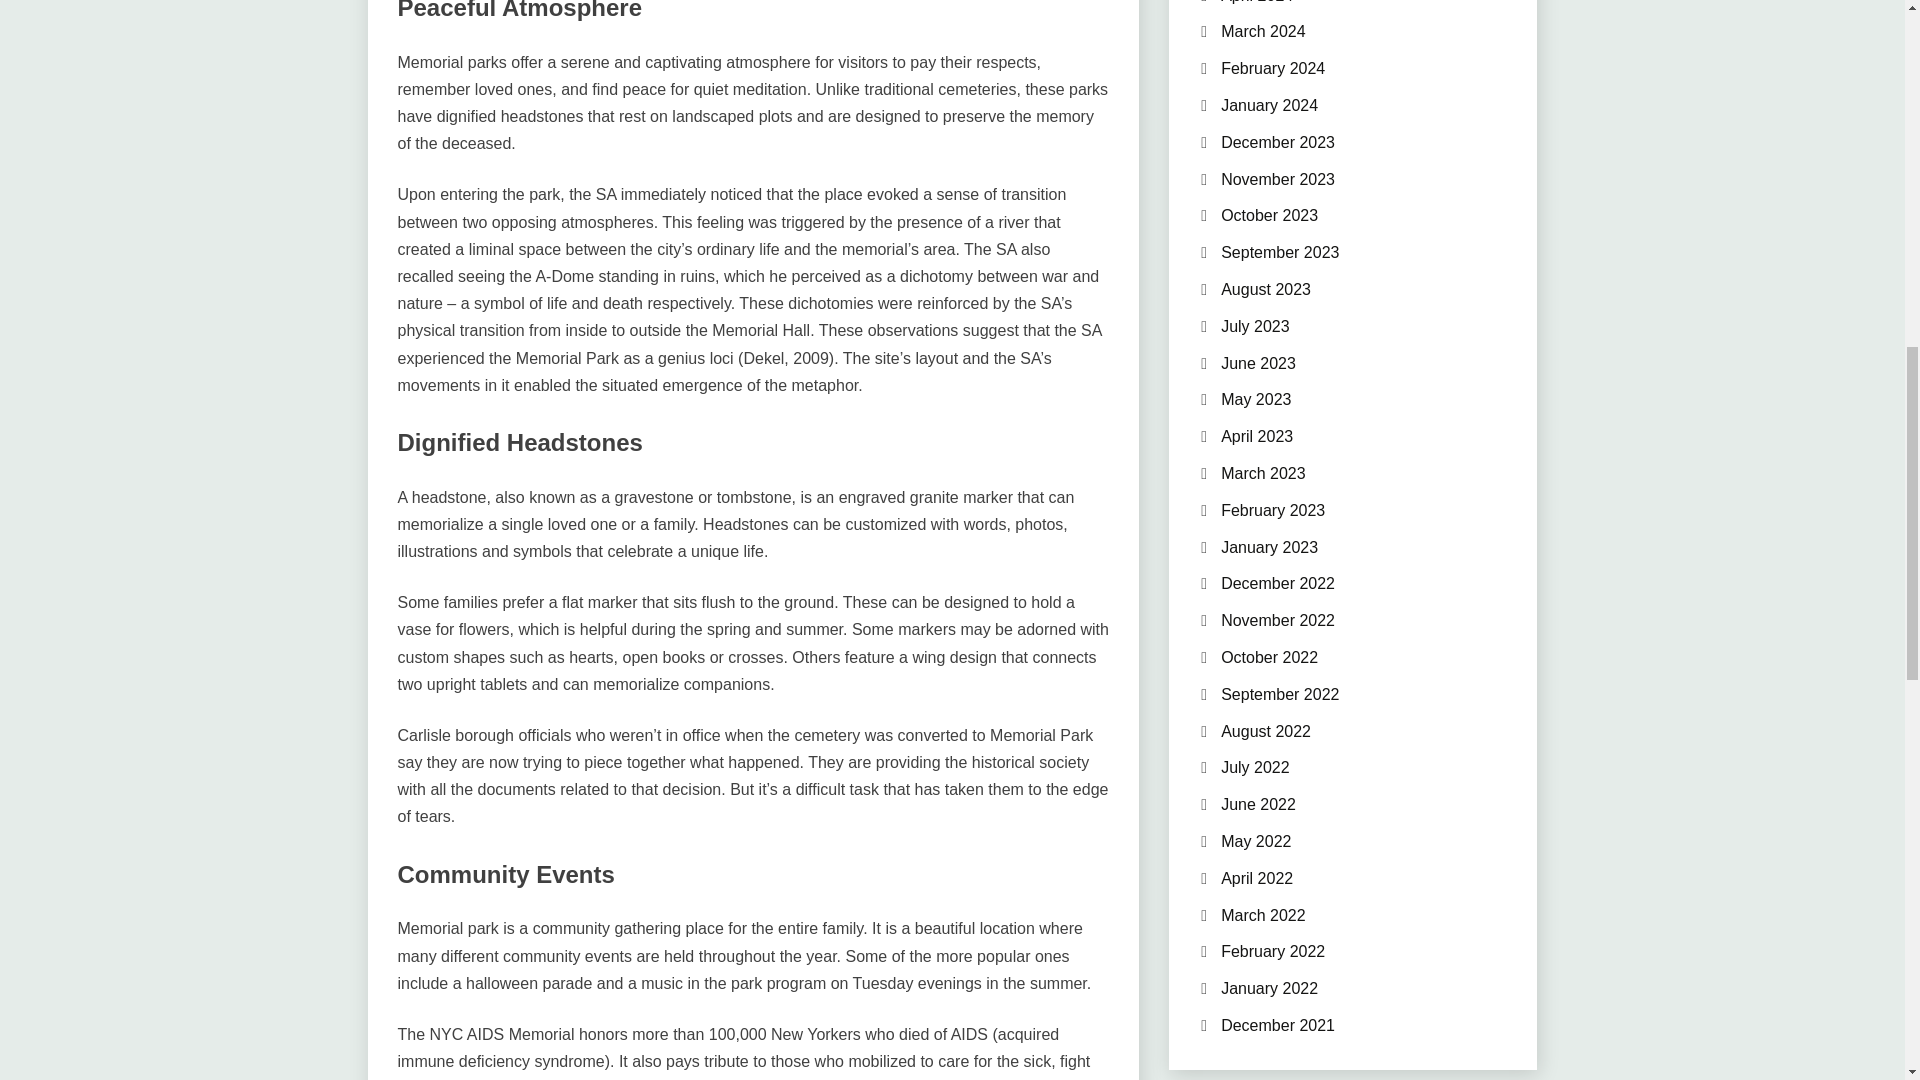 This screenshot has width=1920, height=1080. What do you see at coordinates (1269, 215) in the screenshot?
I see `October 2023` at bounding box center [1269, 215].